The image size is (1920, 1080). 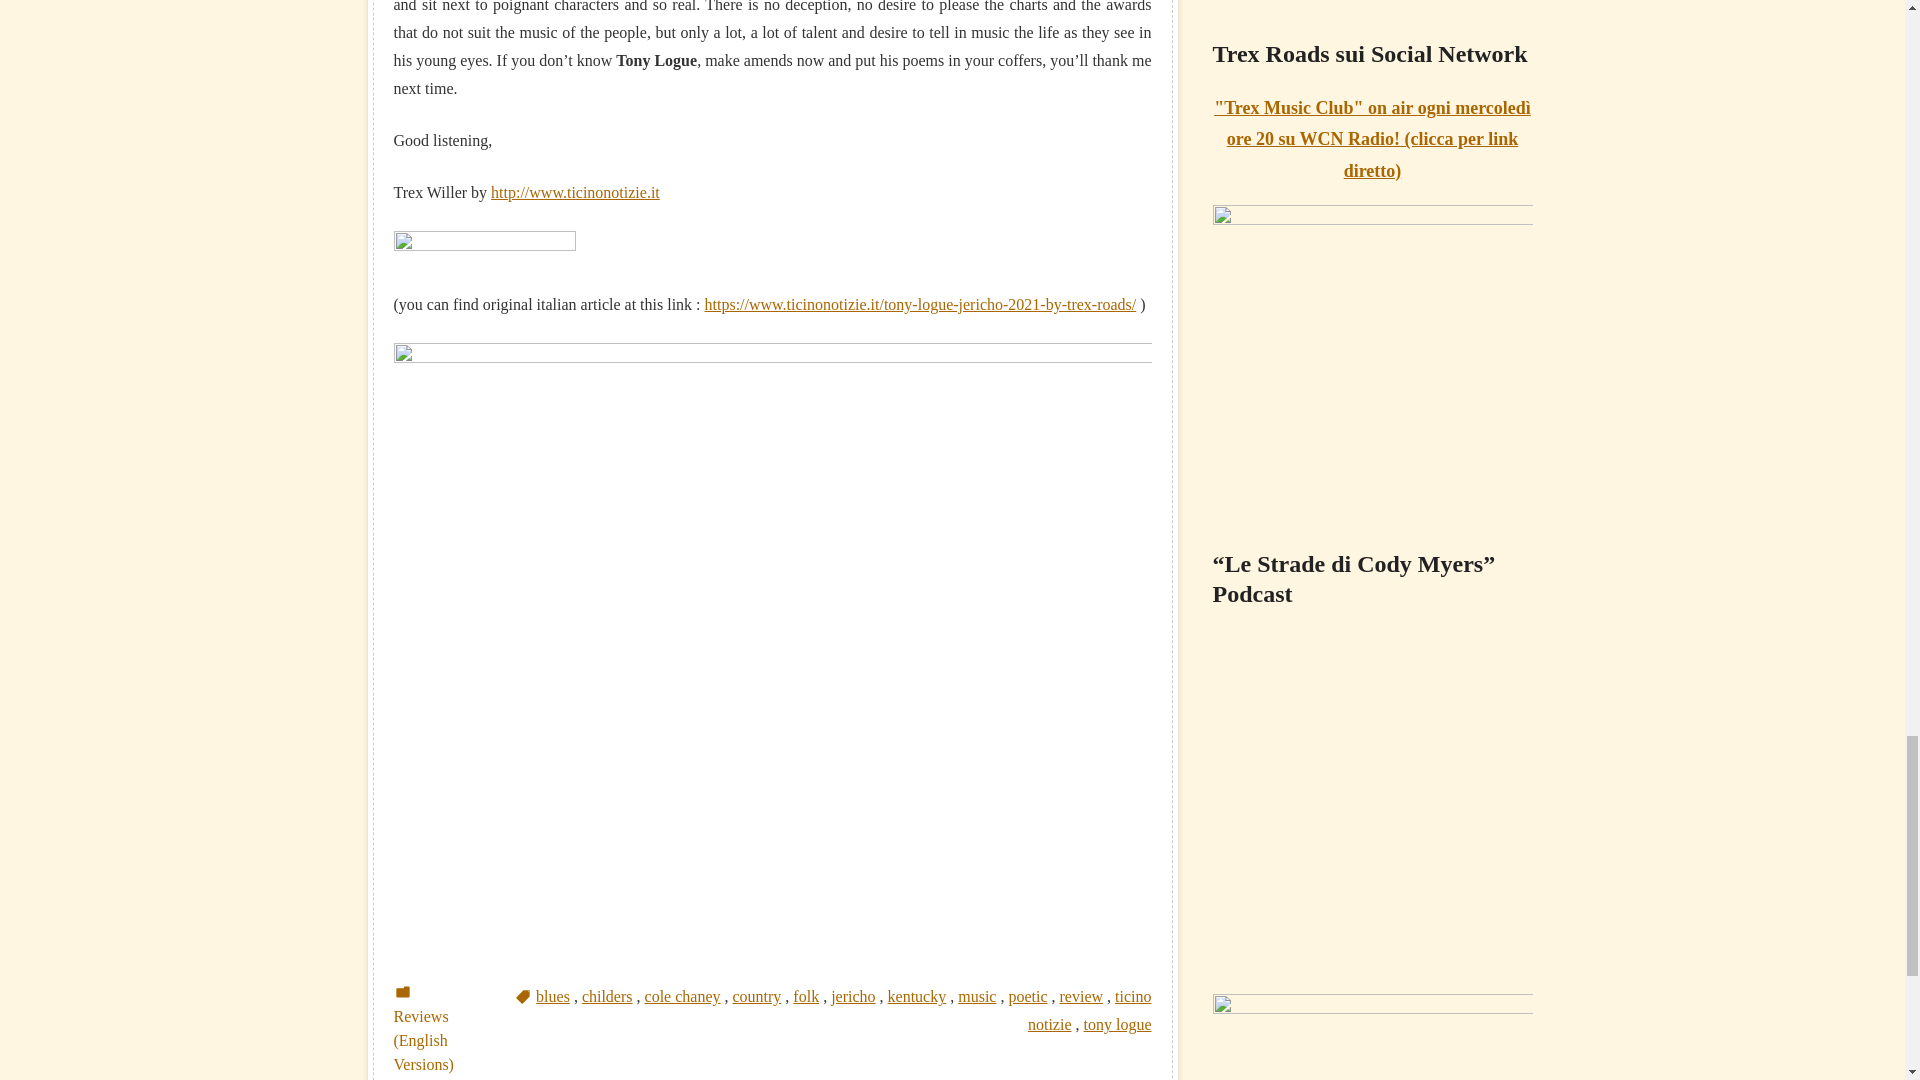 I want to click on blues, so click(x=552, y=996).